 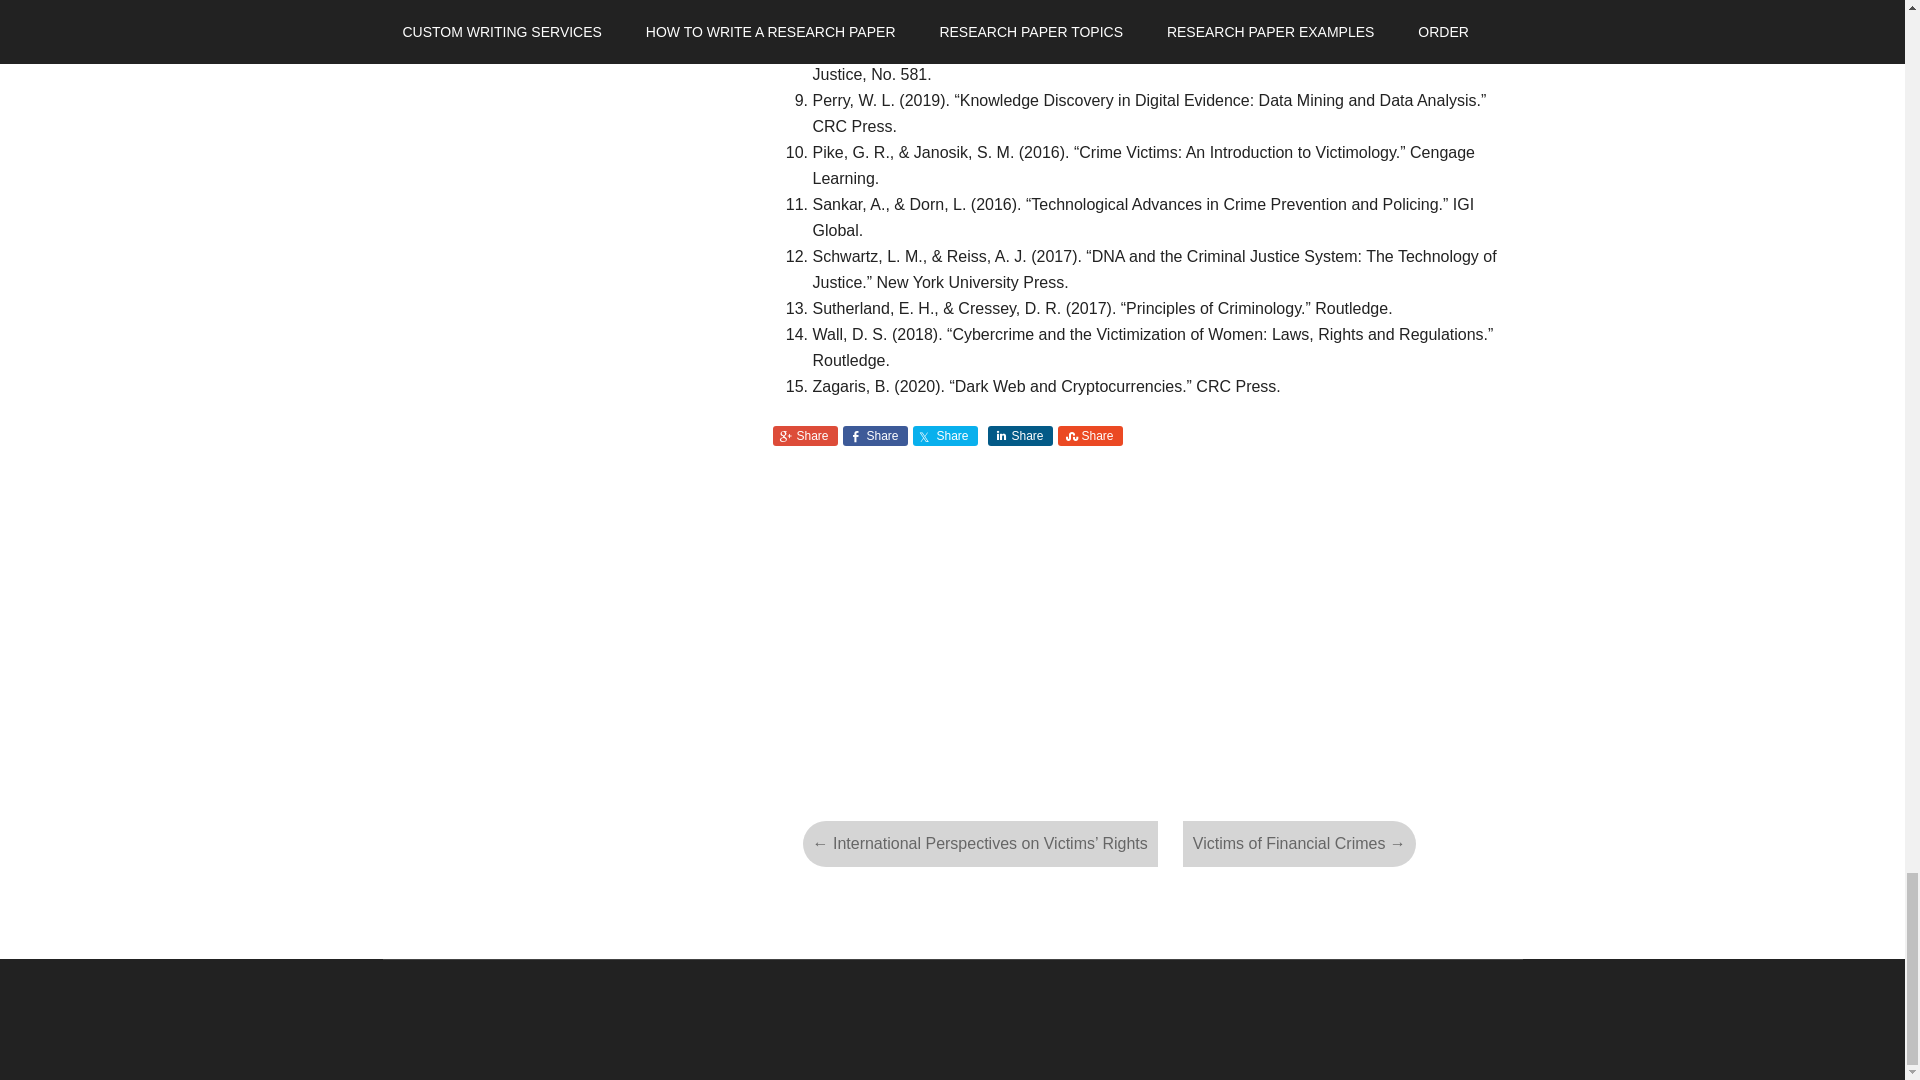 I want to click on Share, so click(x=804, y=436).